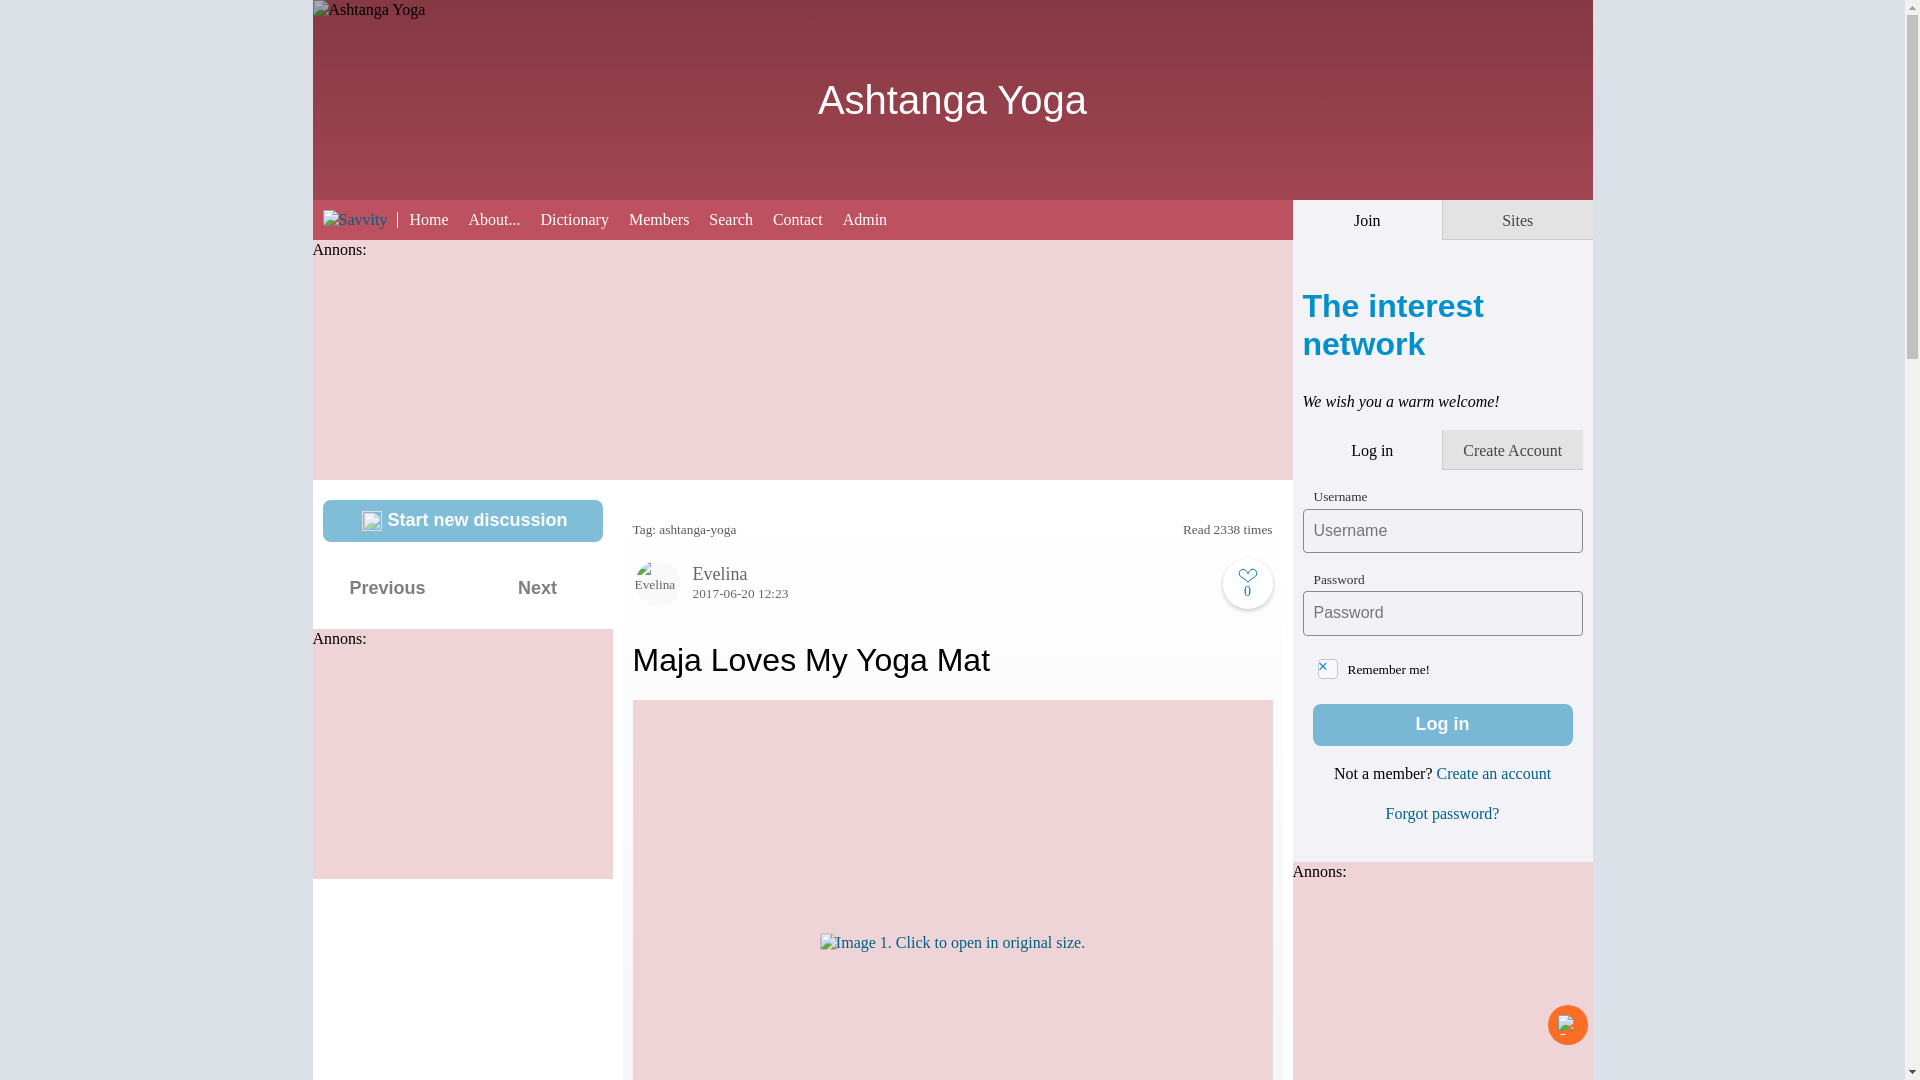  Describe the element at coordinates (462, 521) in the screenshot. I see `Start new discussion` at that location.